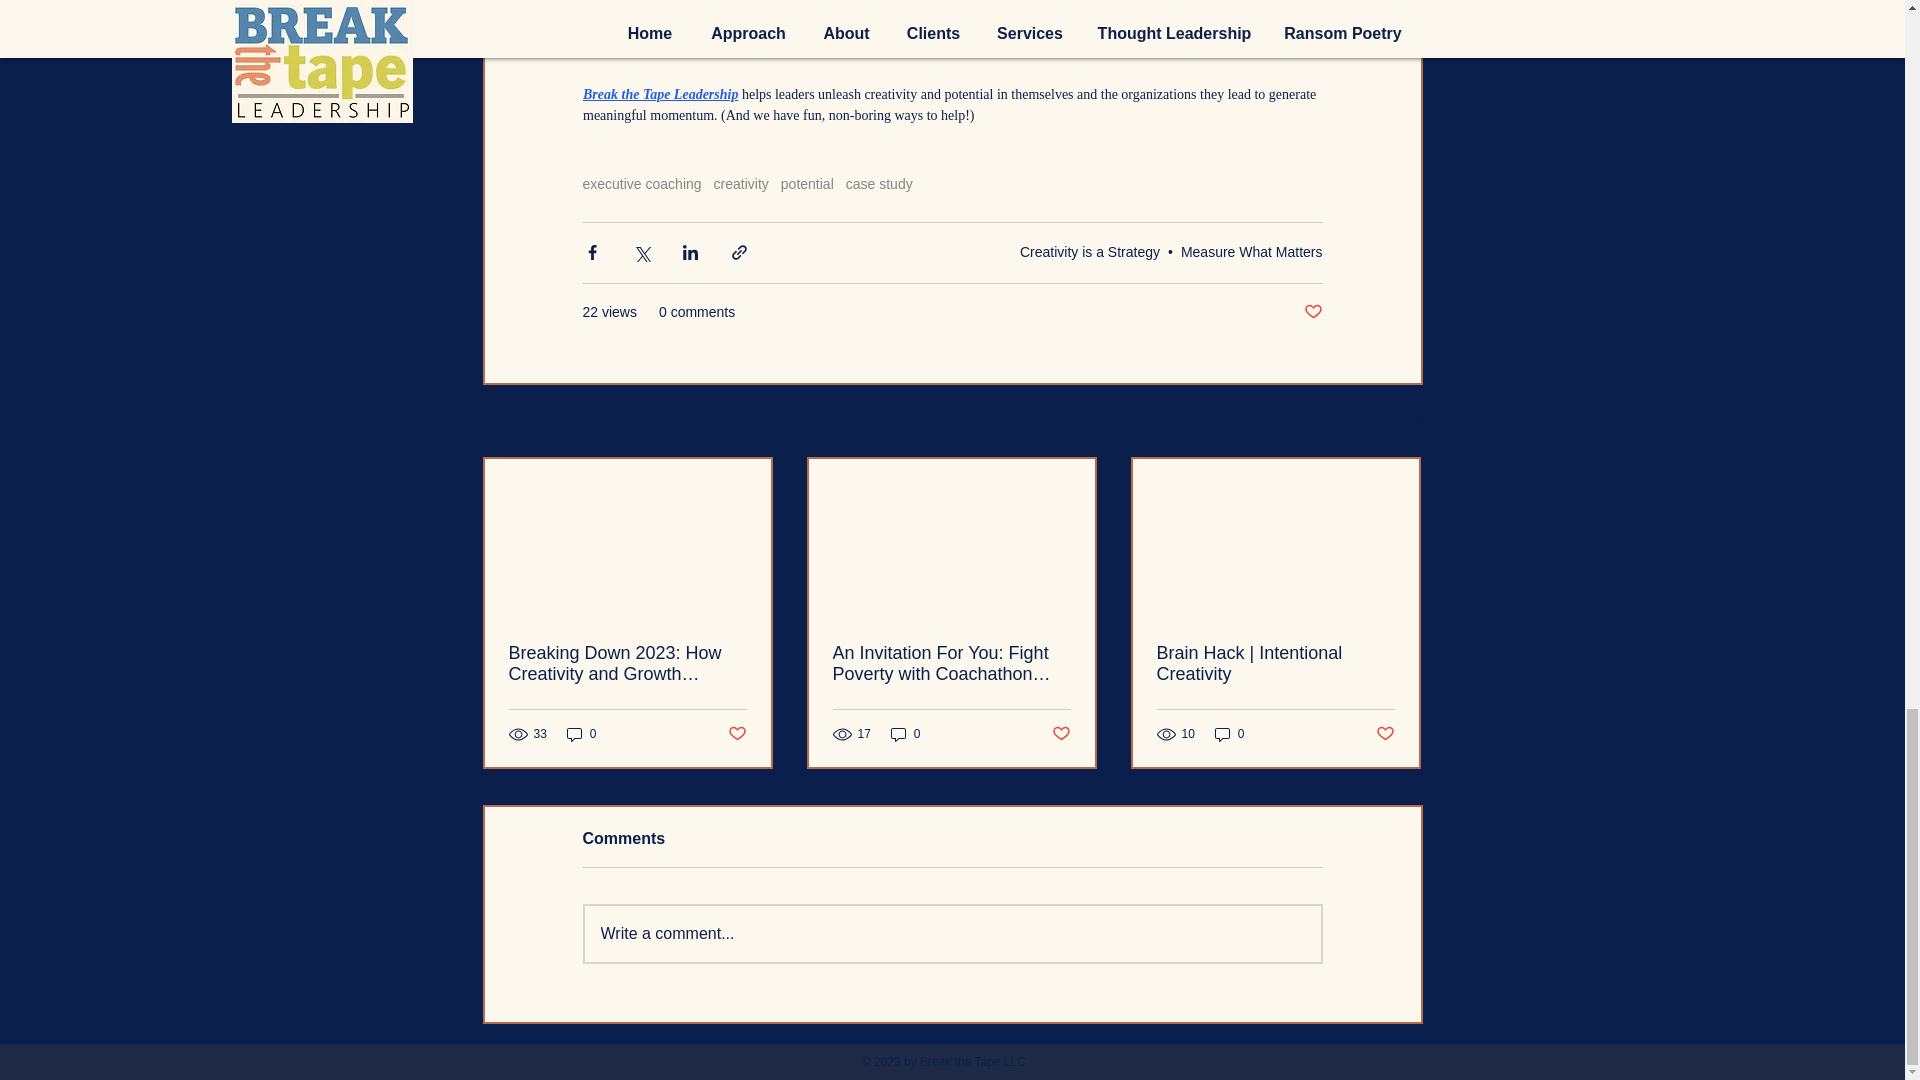 Image resolution: width=1920 pixels, height=1080 pixels. Describe the element at coordinates (880, 184) in the screenshot. I see `case study` at that location.